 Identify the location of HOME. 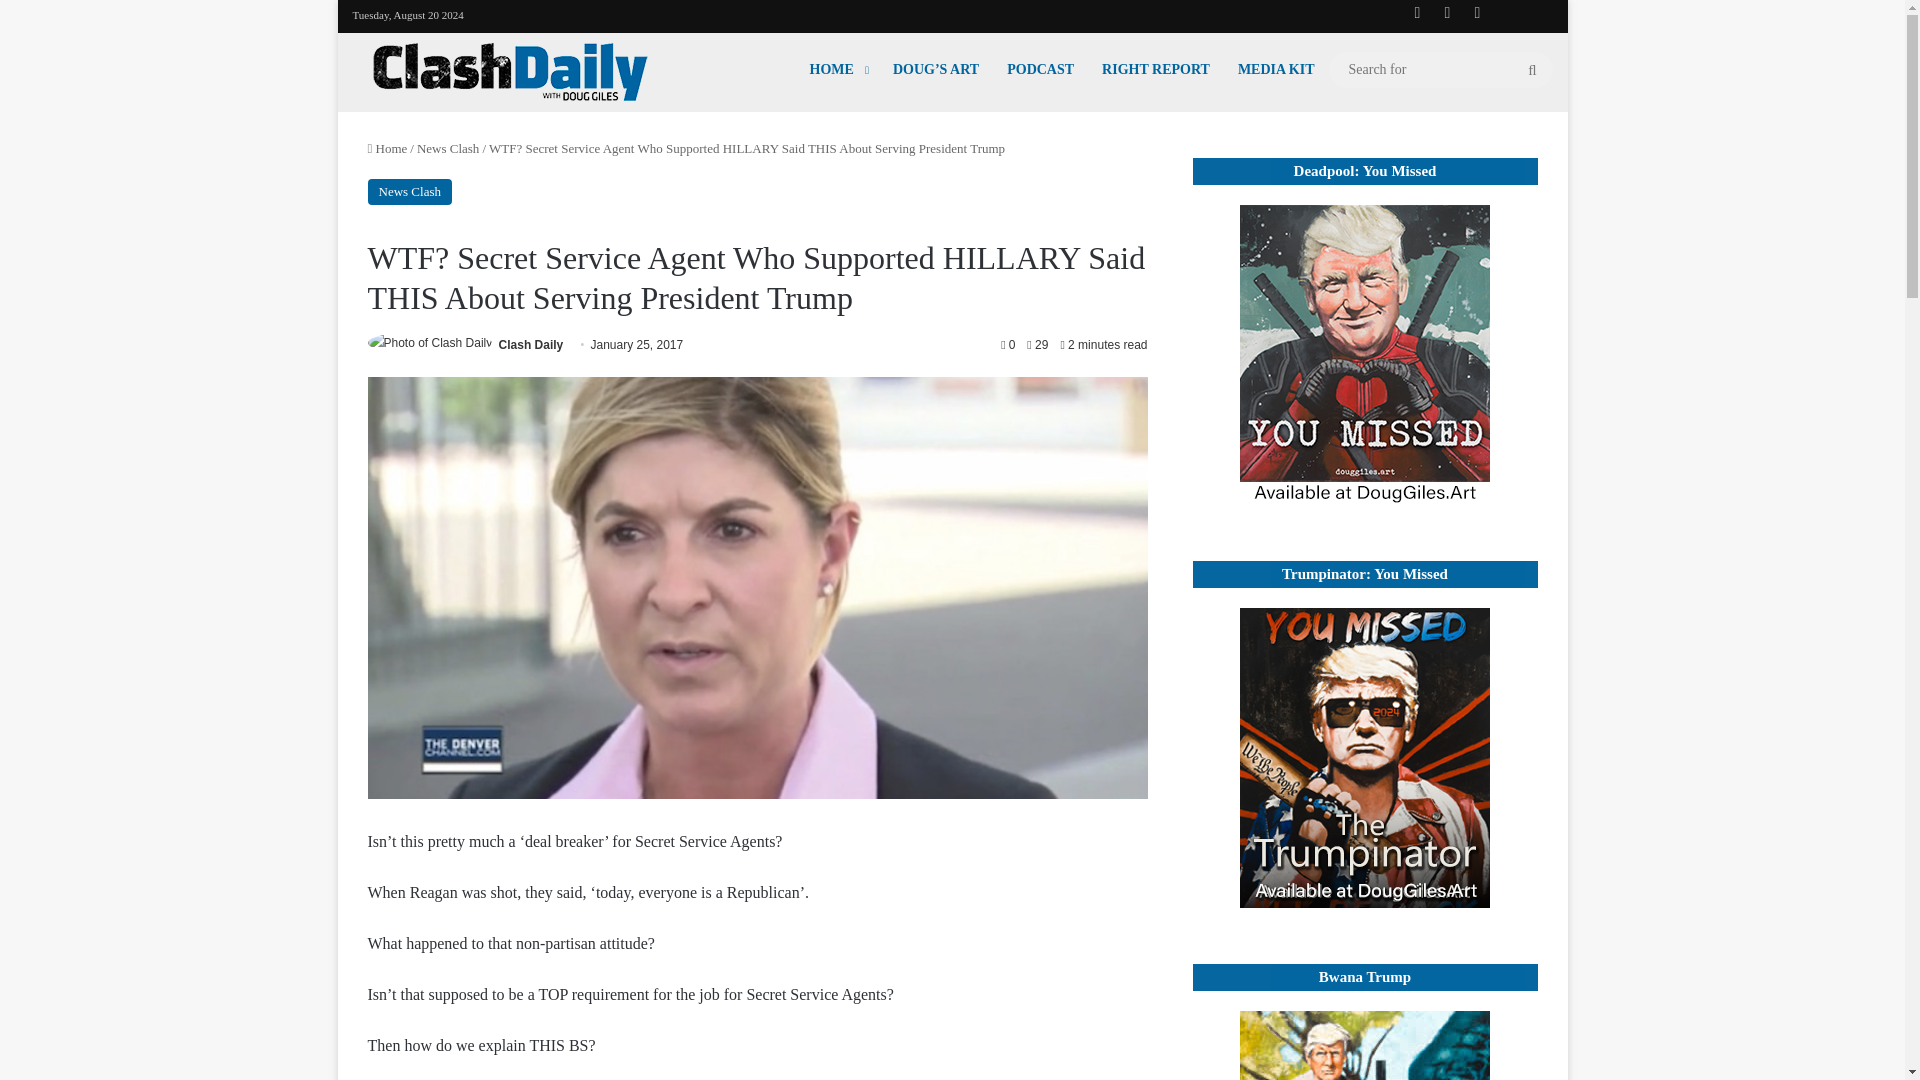
(838, 69).